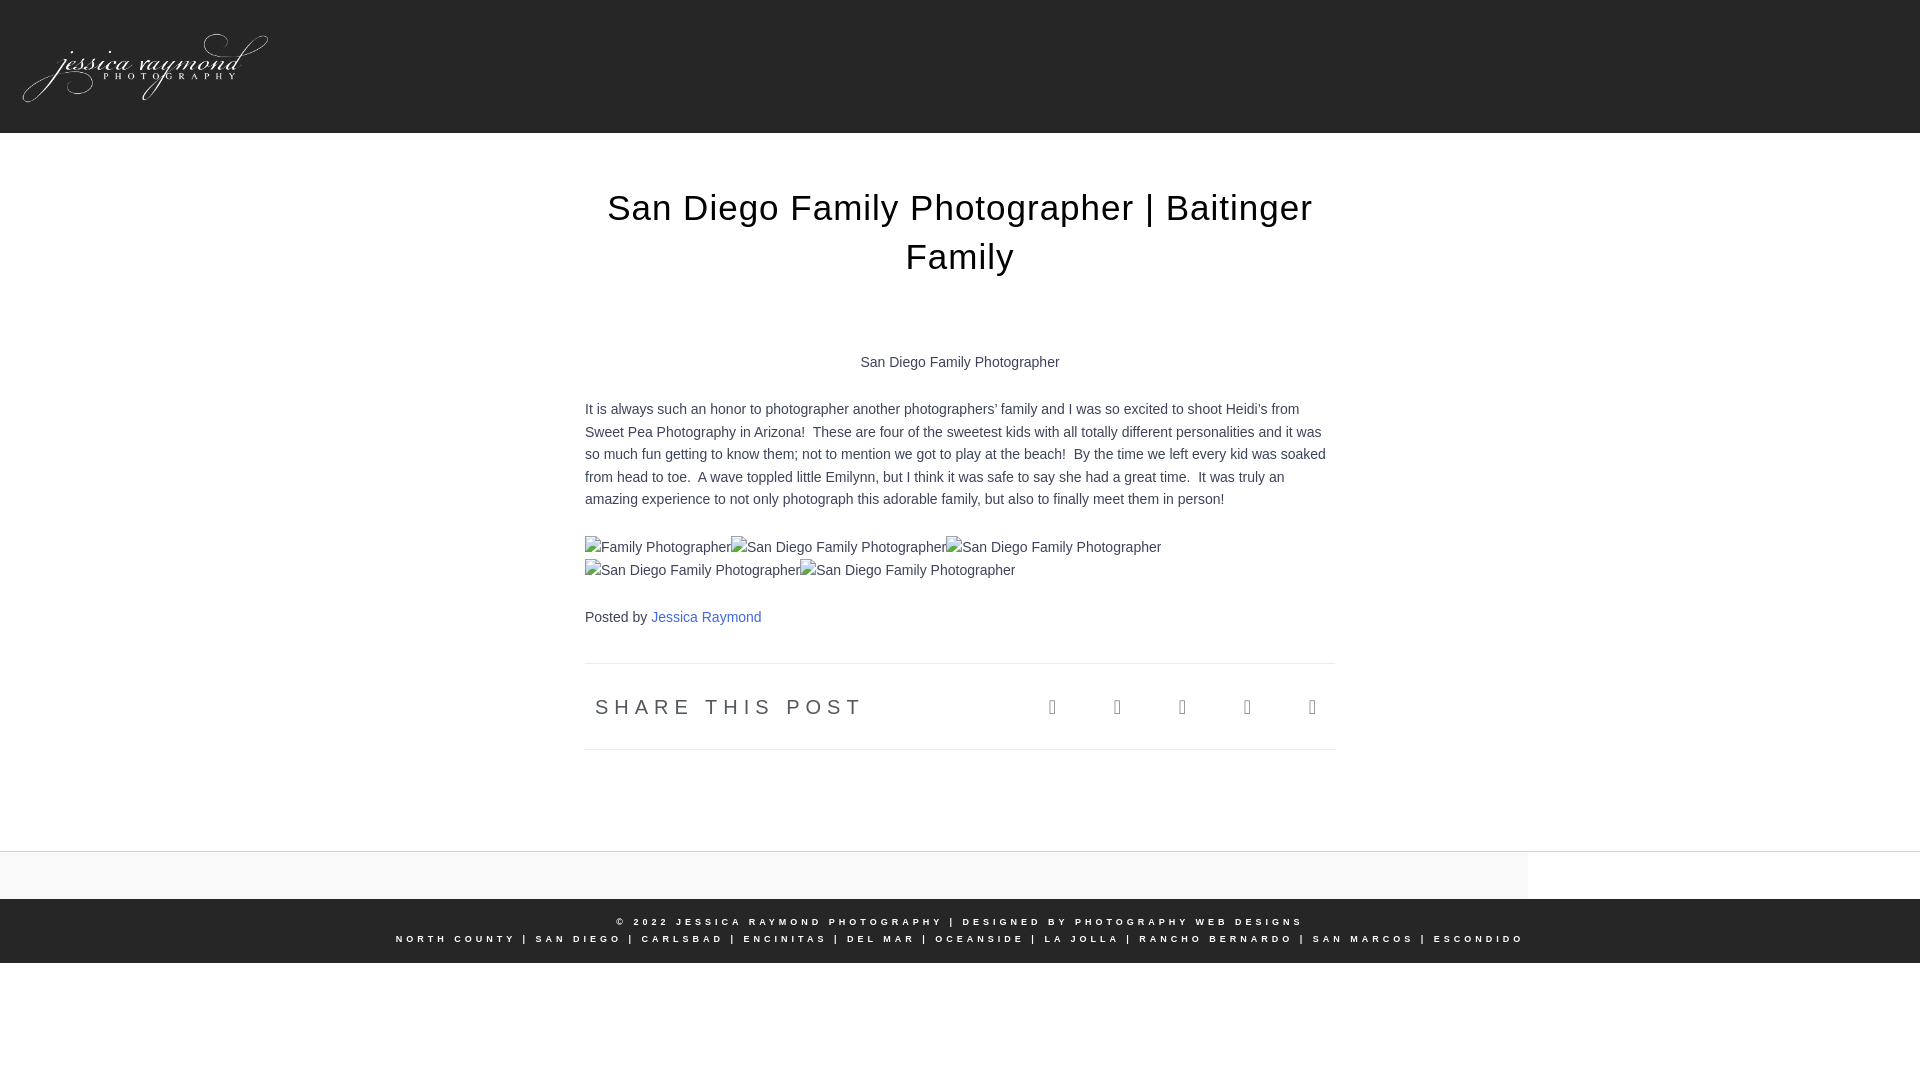  What do you see at coordinates (1364, 938) in the screenshot?
I see `SAN MARCOS` at bounding box center [1364, 938].